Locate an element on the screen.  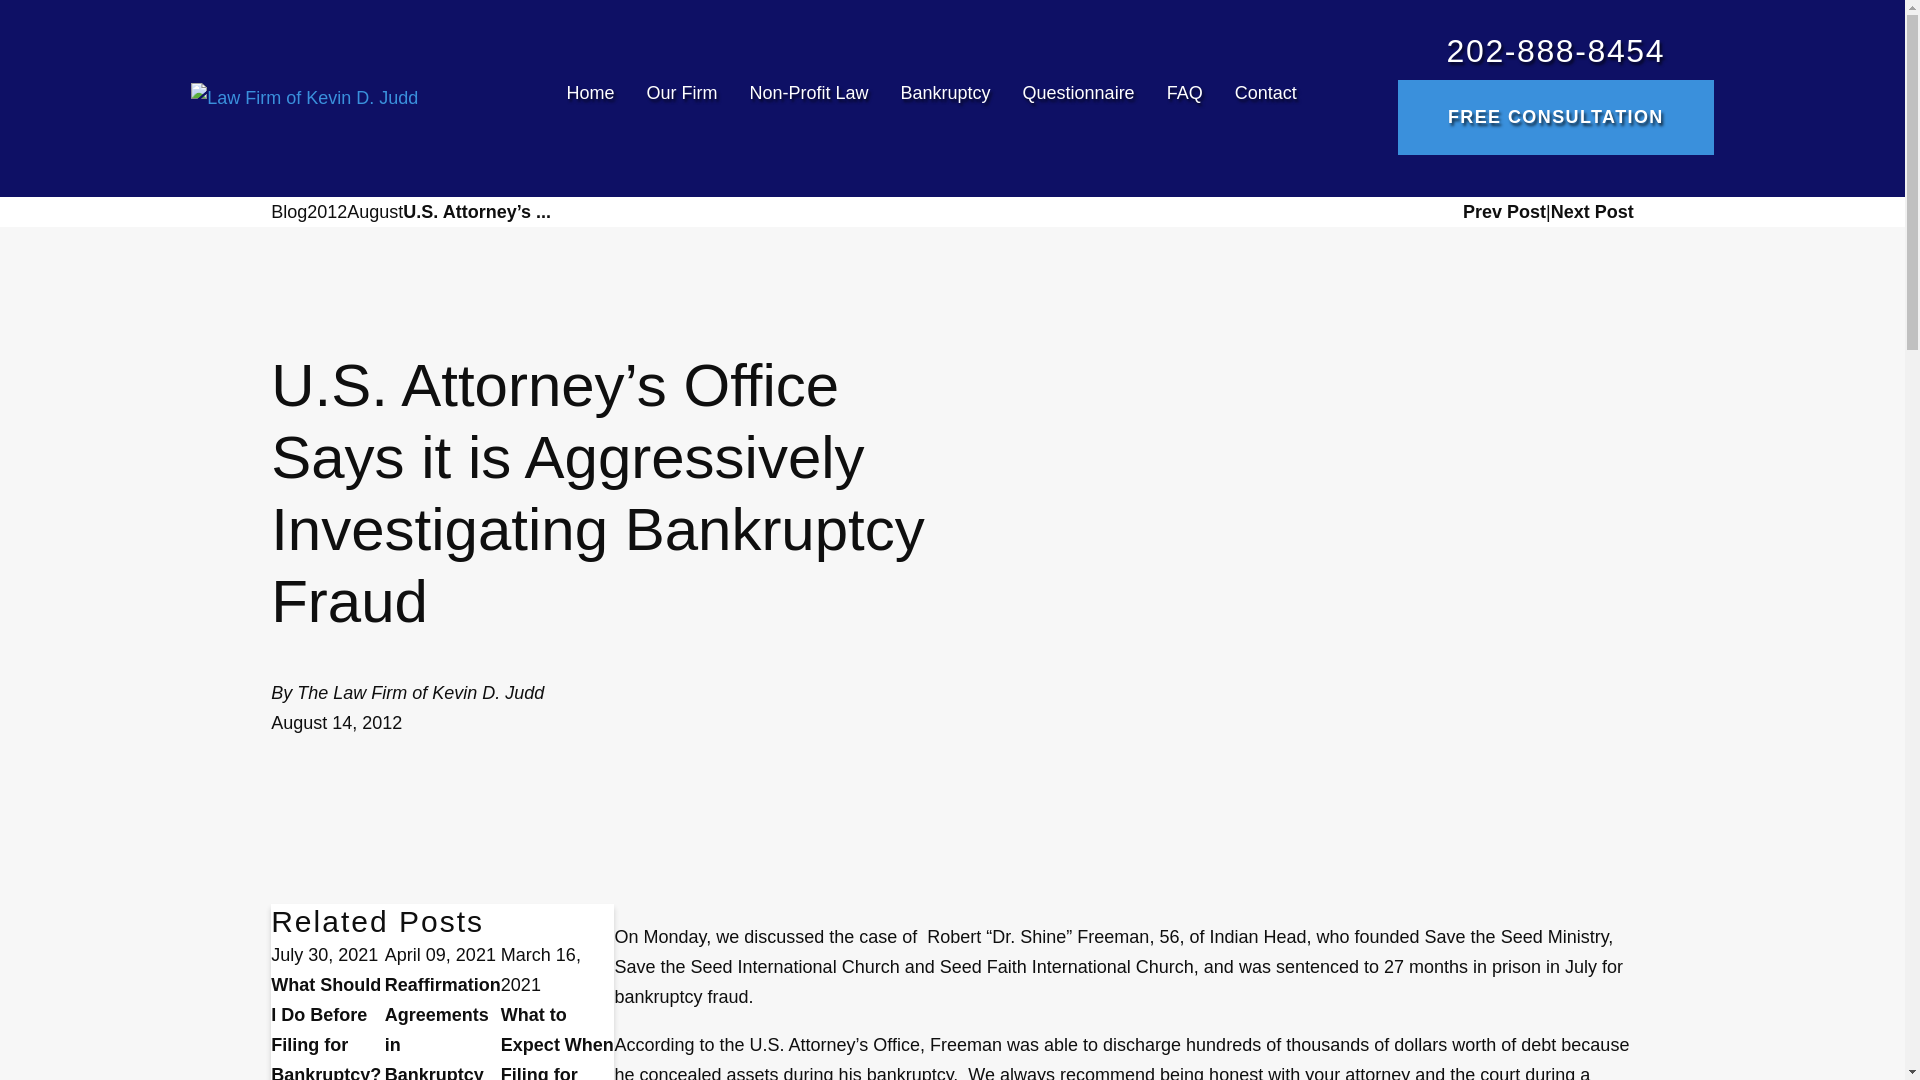
Questionnaire is located at coordinates (1078, 98).